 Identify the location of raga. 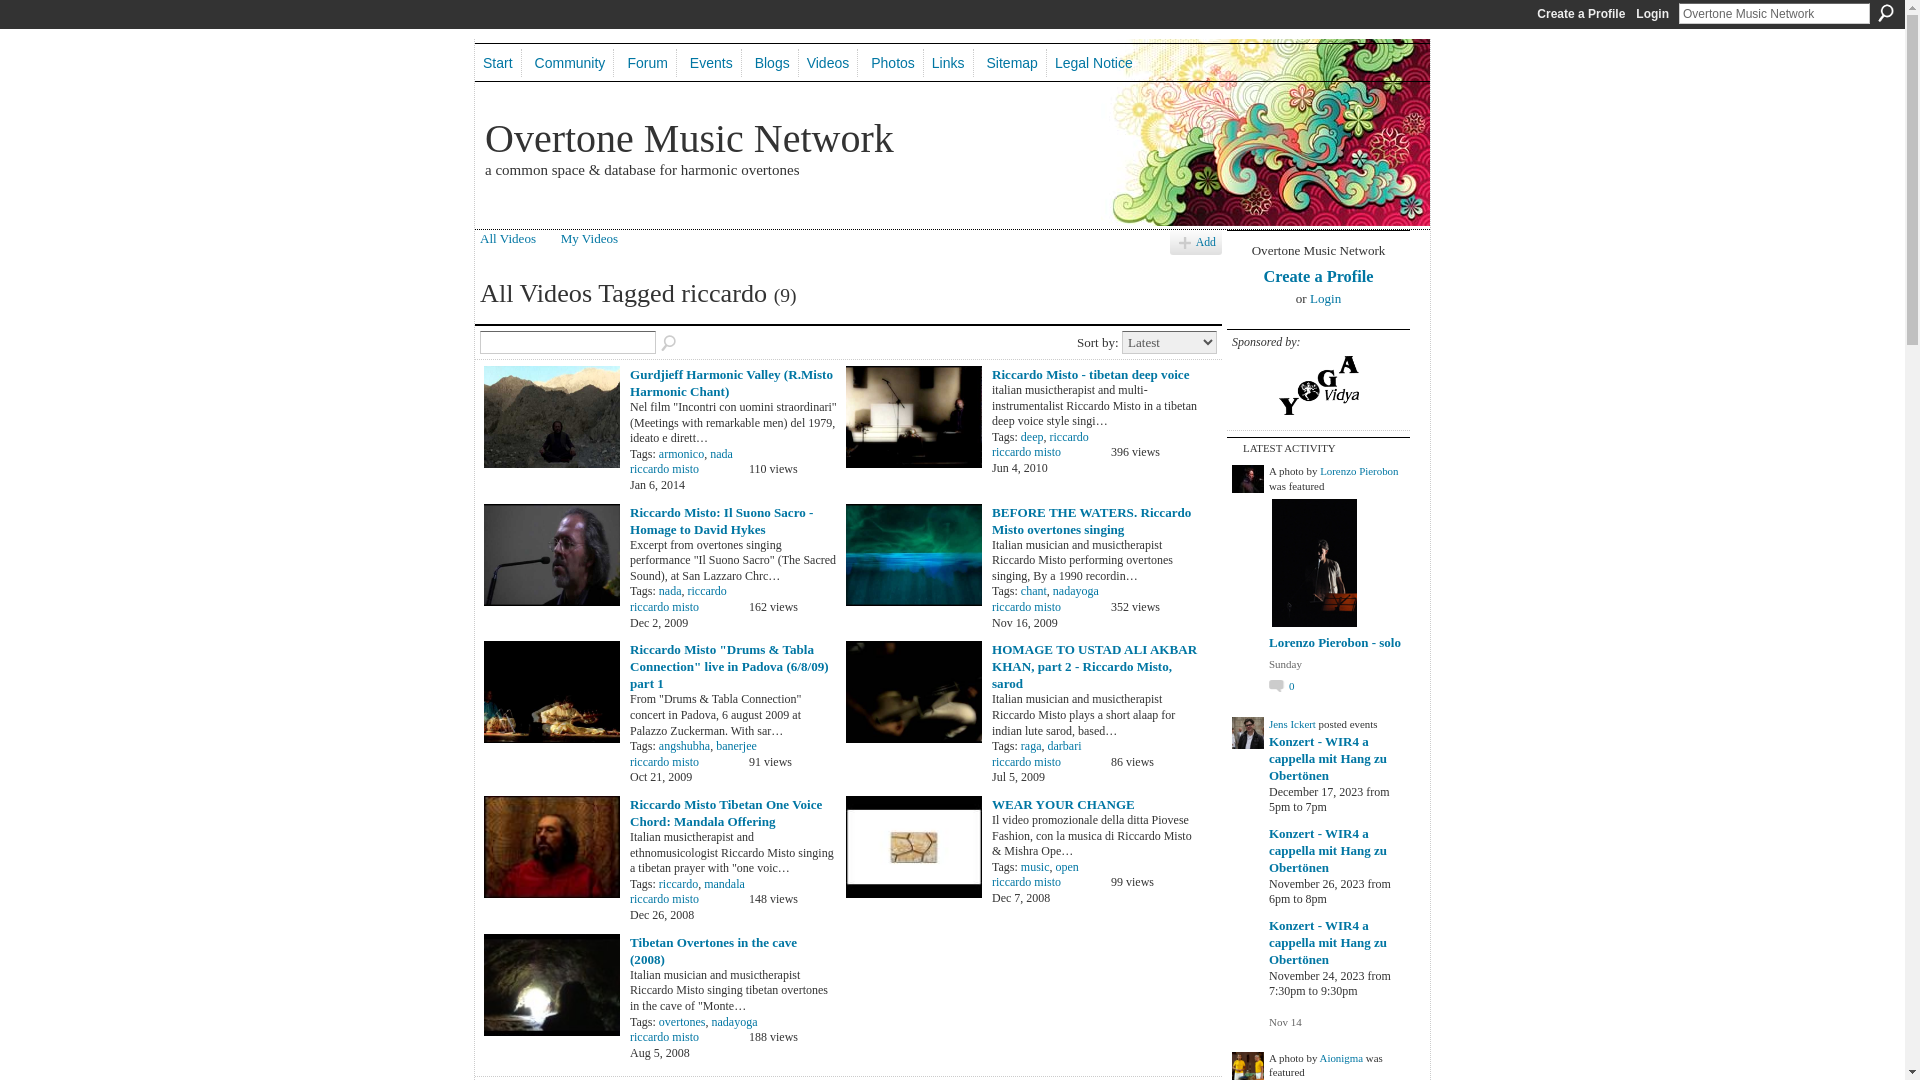
(1032, 746).